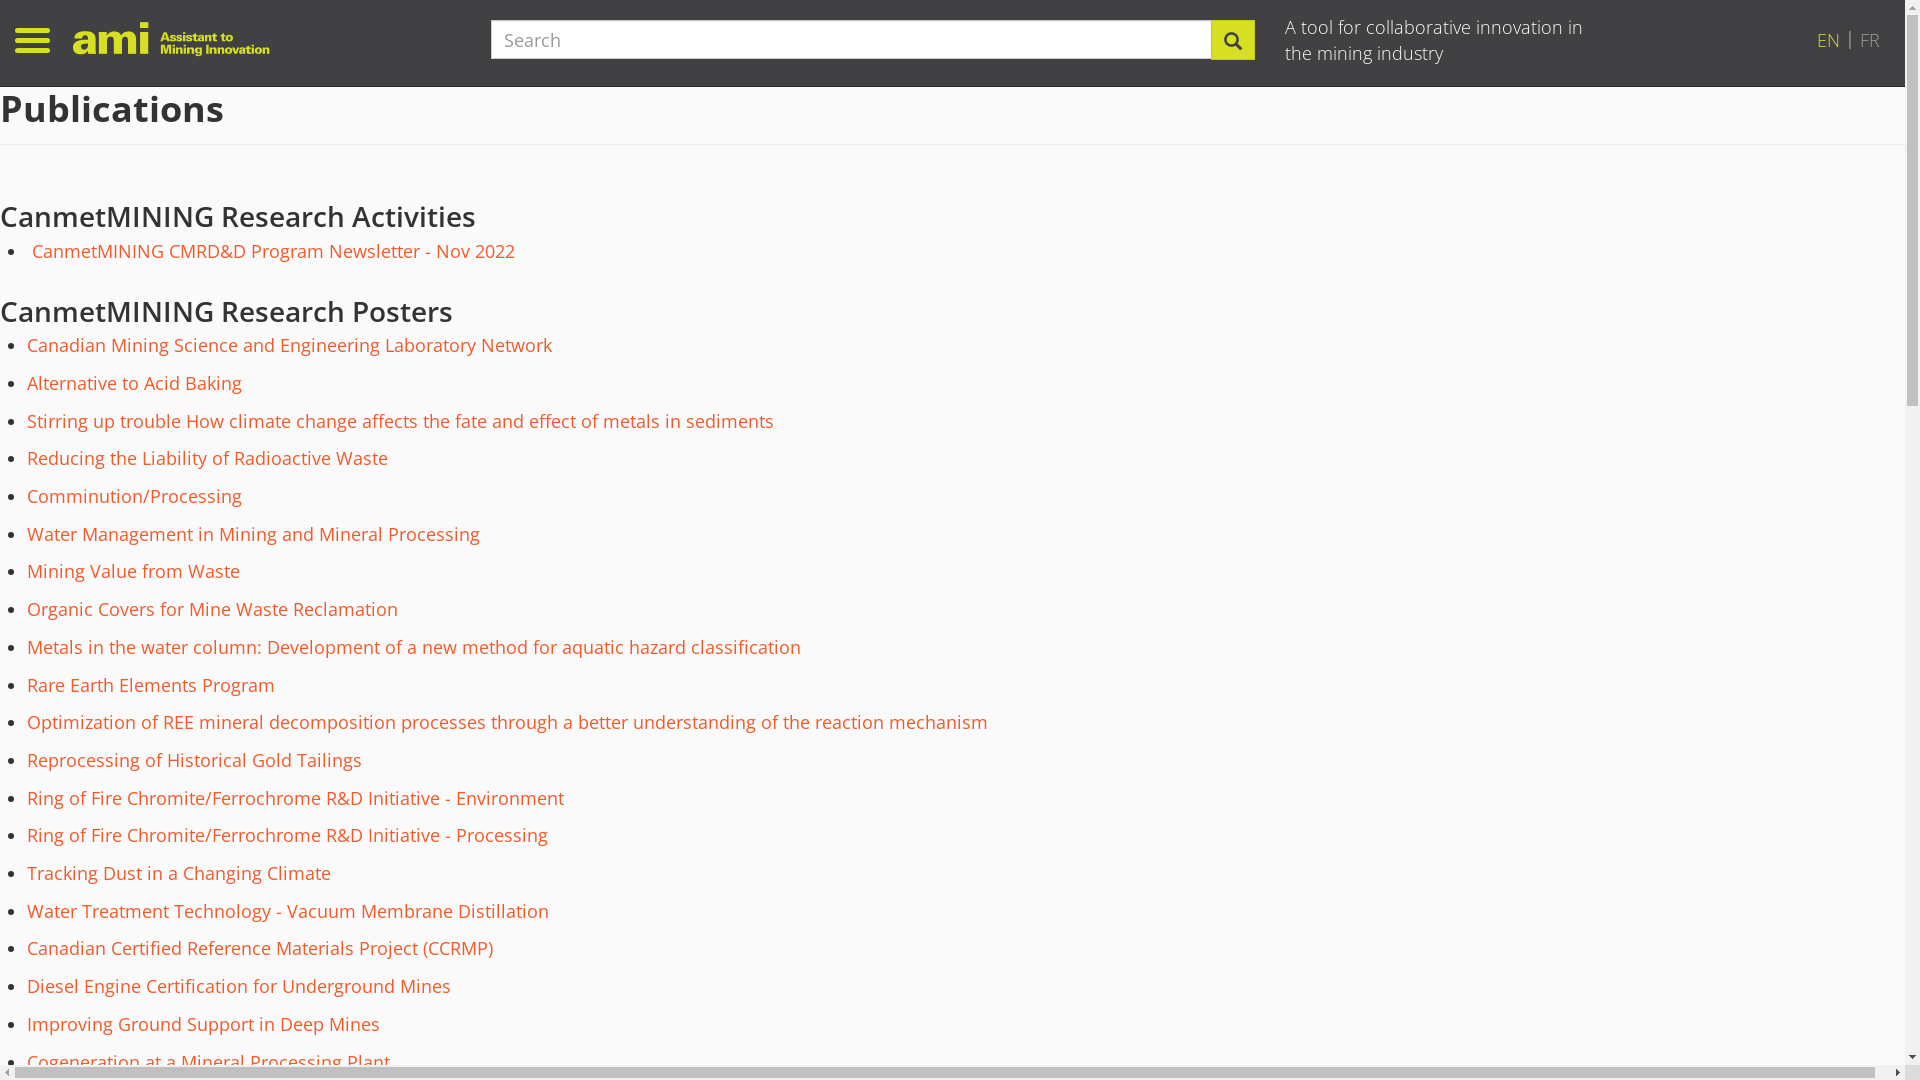 This screenshot has height=1080, width=1920. Describe the element at coordinates (151, 685) in the screenshot. I see `Rare Earth Elements Program` at that location.